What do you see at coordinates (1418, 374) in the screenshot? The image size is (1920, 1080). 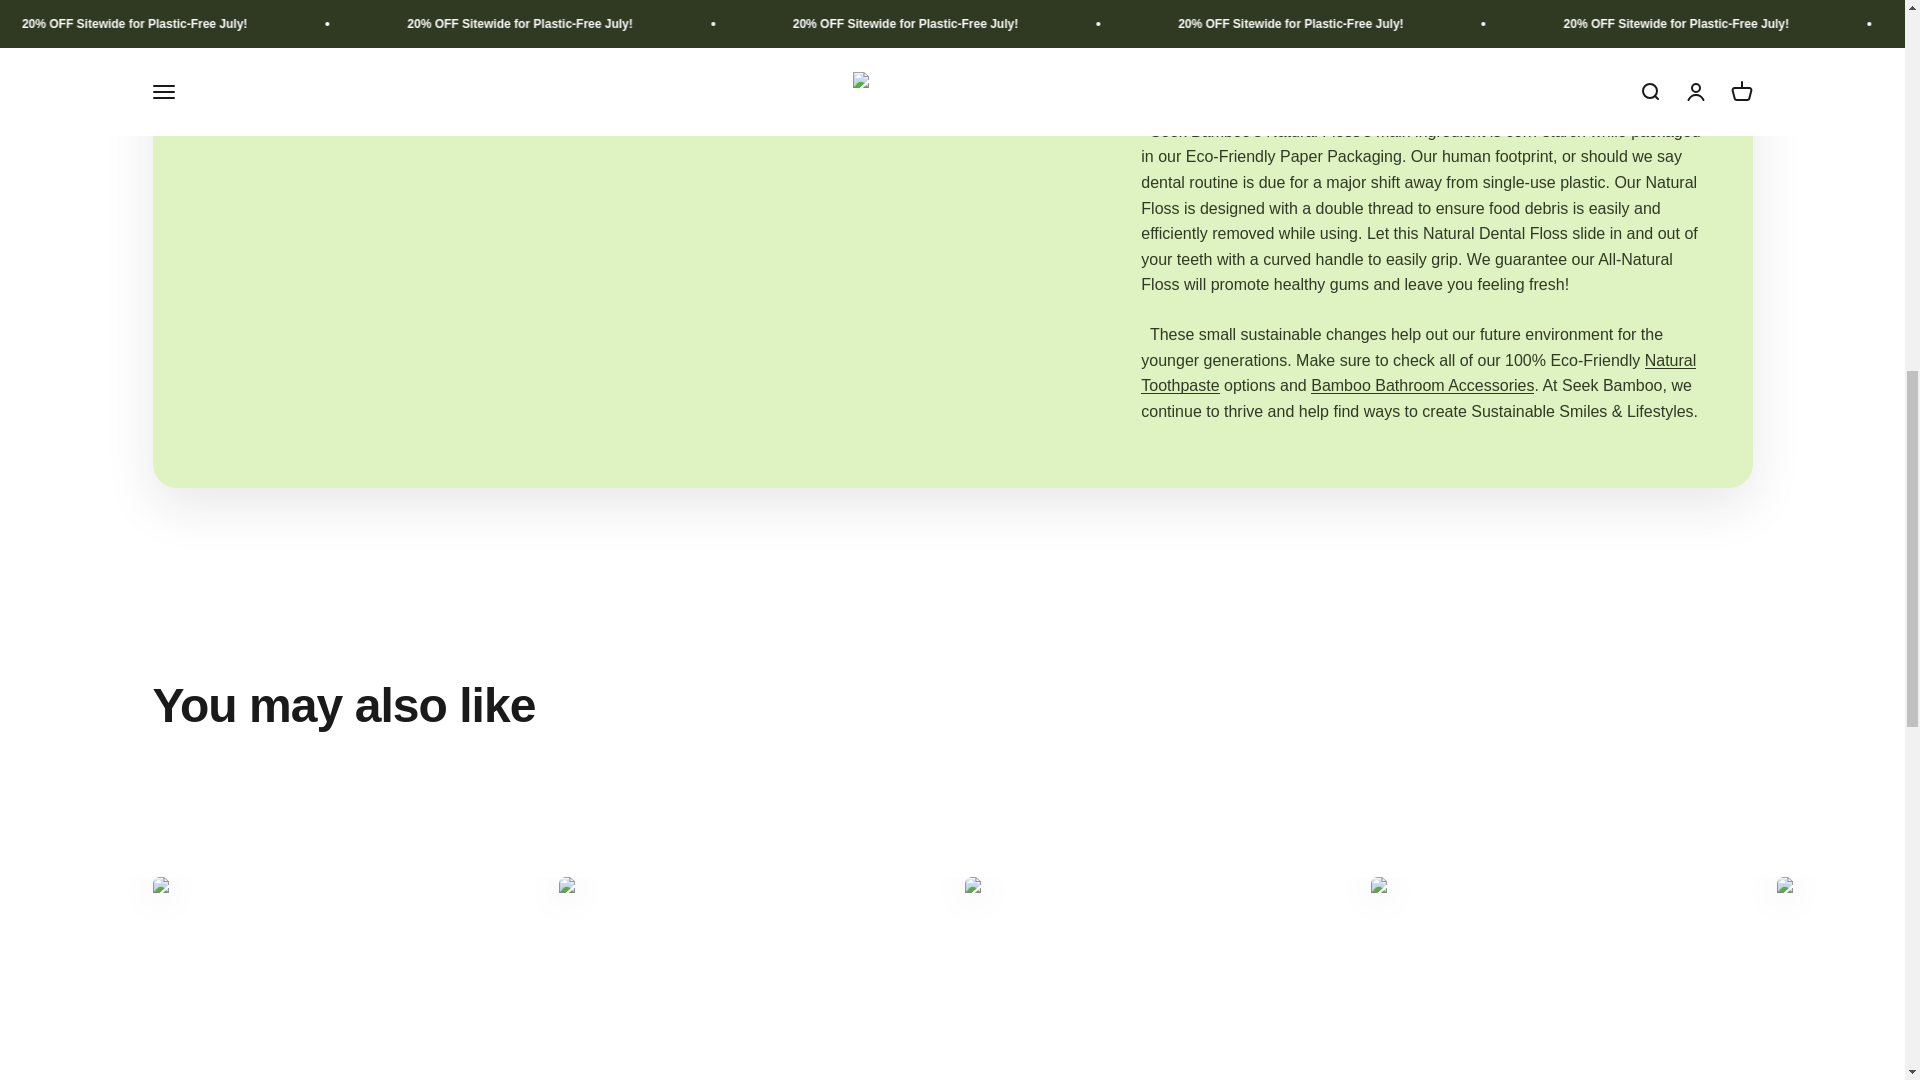 I see `Natural Toothpaste` at bounding box center [1418, 374].